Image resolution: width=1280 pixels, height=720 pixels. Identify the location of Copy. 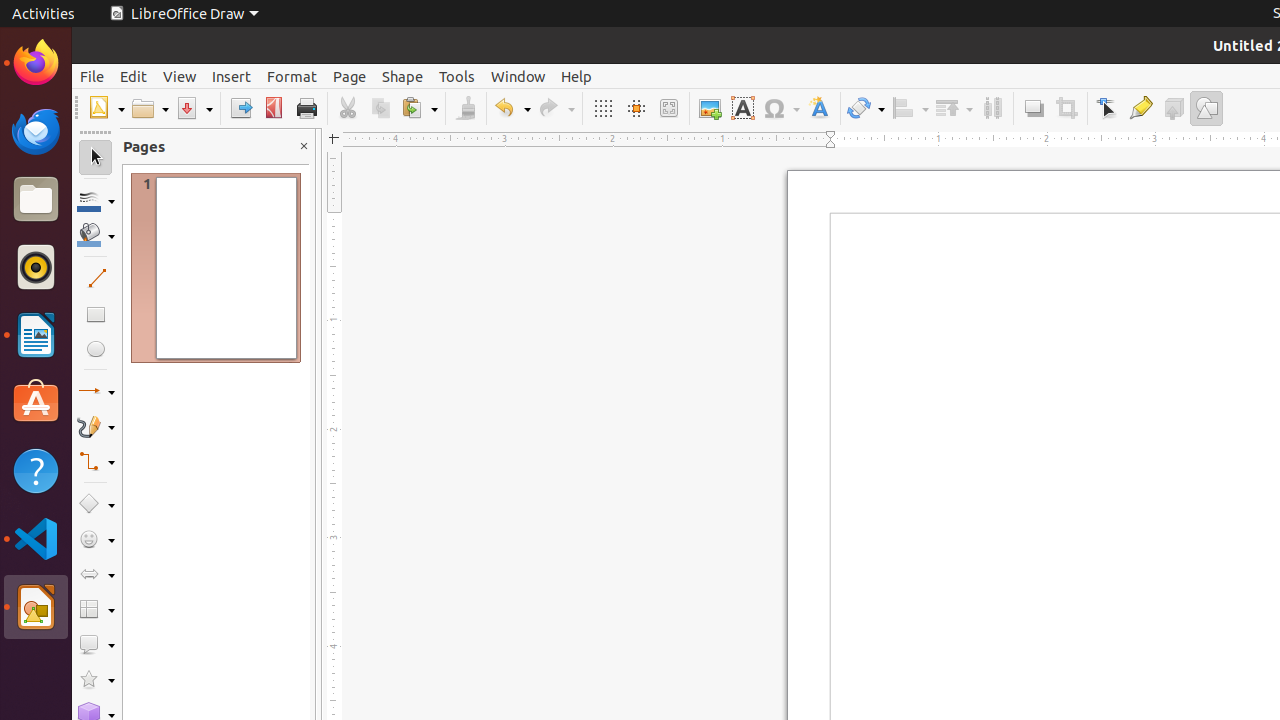
(380, 108).